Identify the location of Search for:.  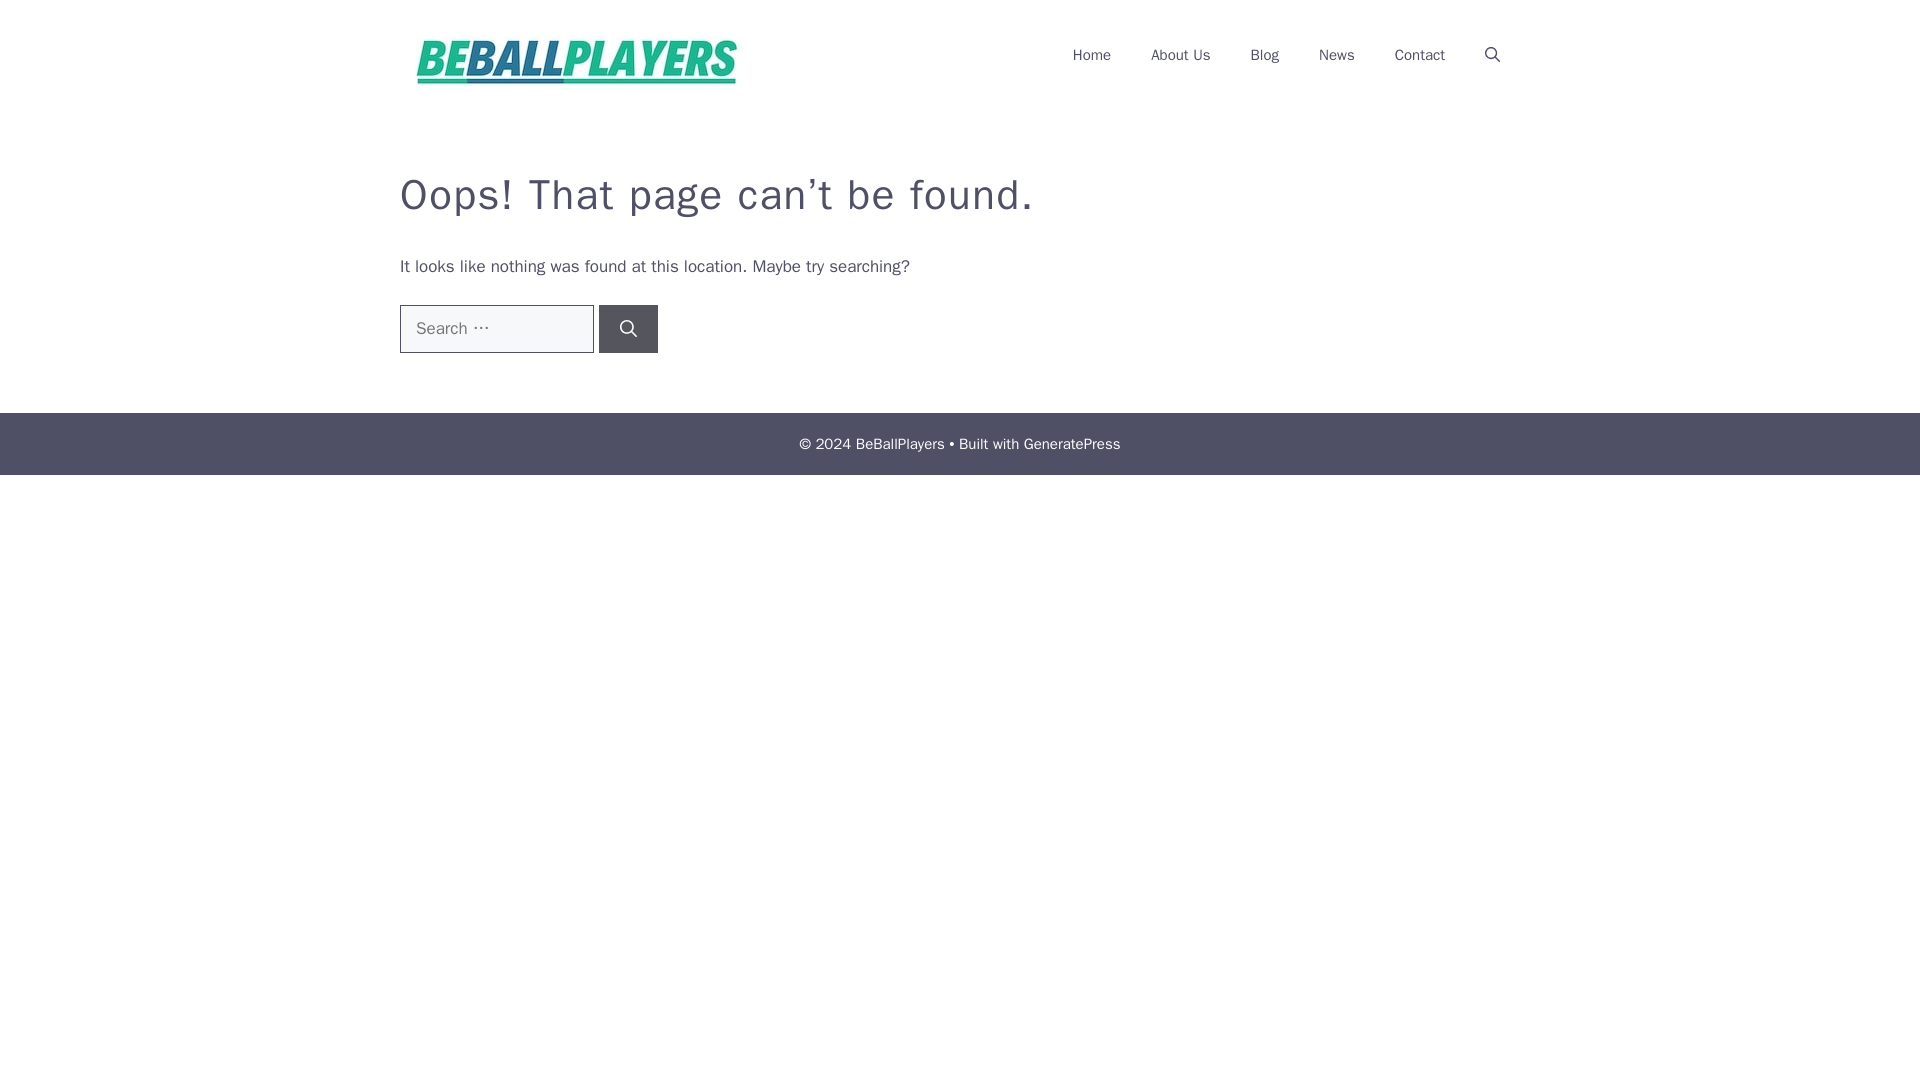
(496, 328).